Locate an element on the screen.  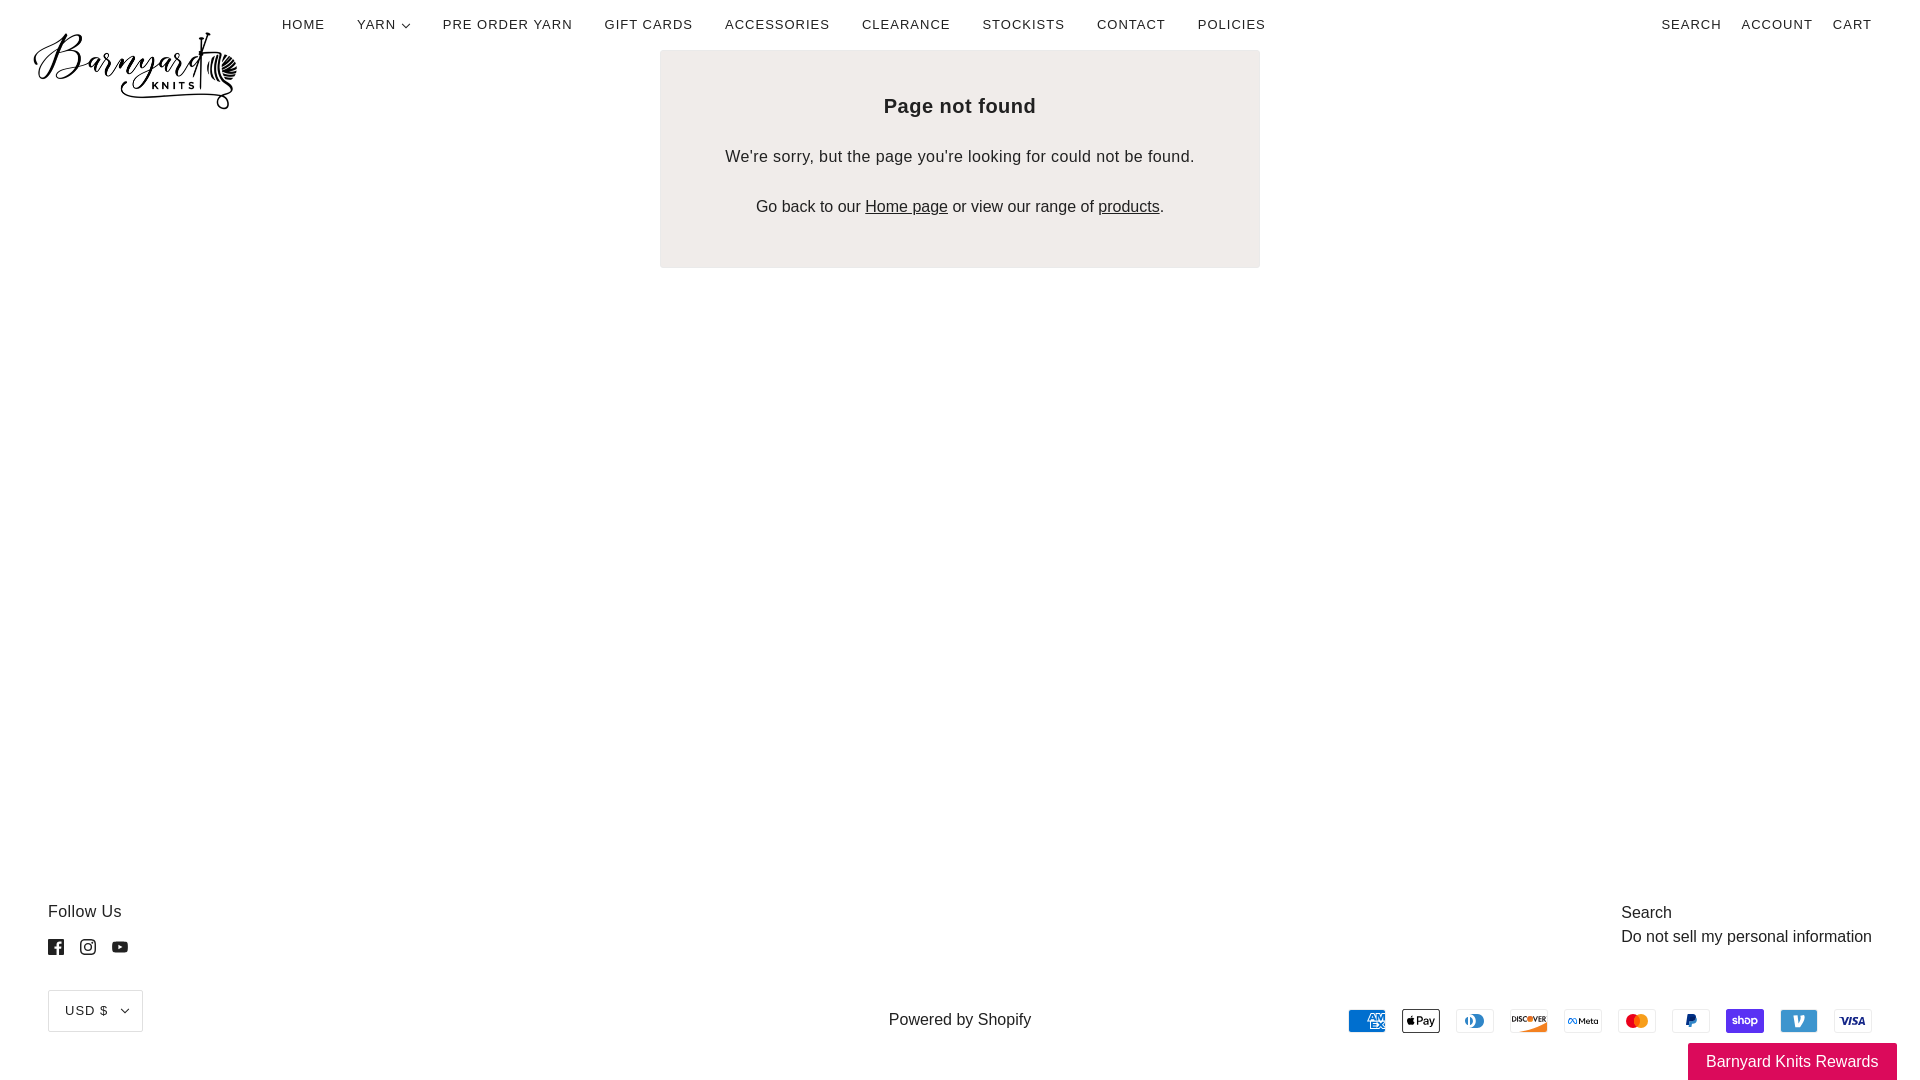
HOME is located at coordinates (304, 24).